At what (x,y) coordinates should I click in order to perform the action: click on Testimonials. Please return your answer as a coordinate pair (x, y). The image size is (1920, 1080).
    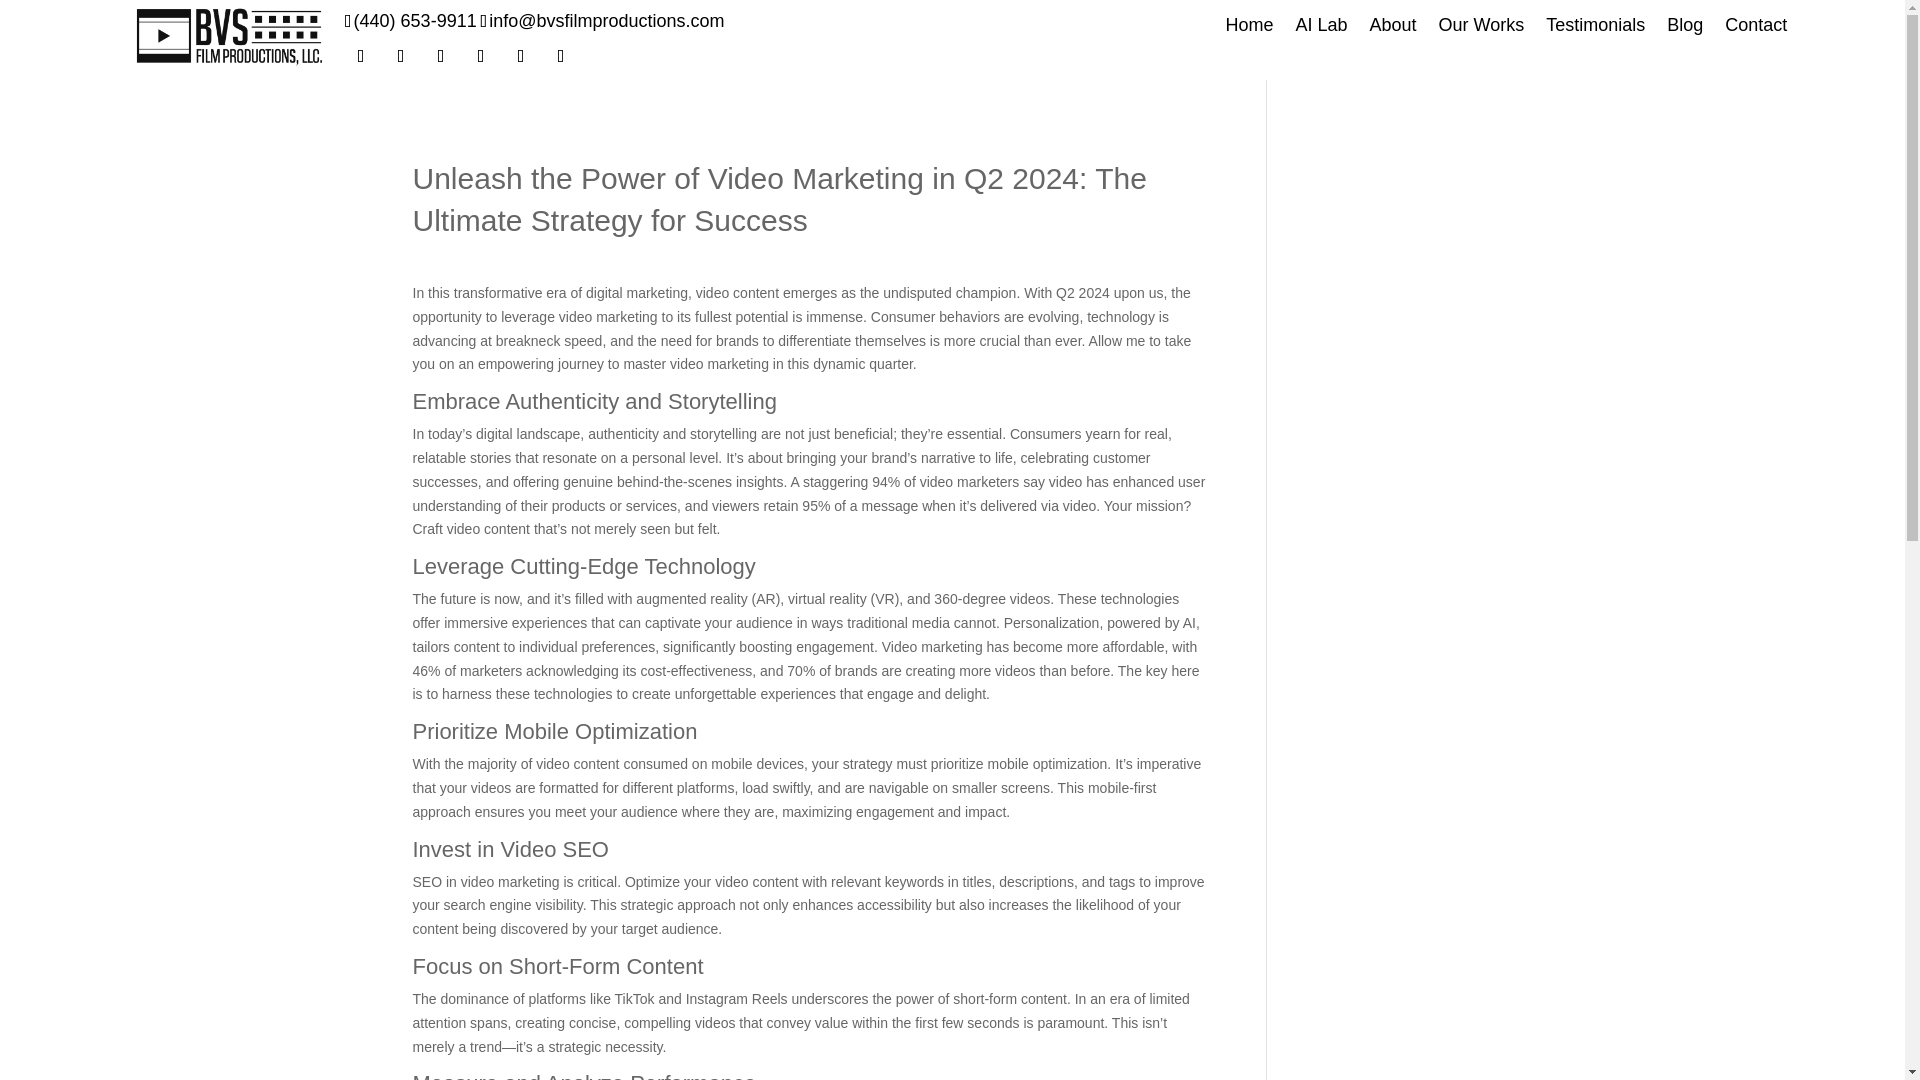
    Looking at the image, I should click on (1595, 28).